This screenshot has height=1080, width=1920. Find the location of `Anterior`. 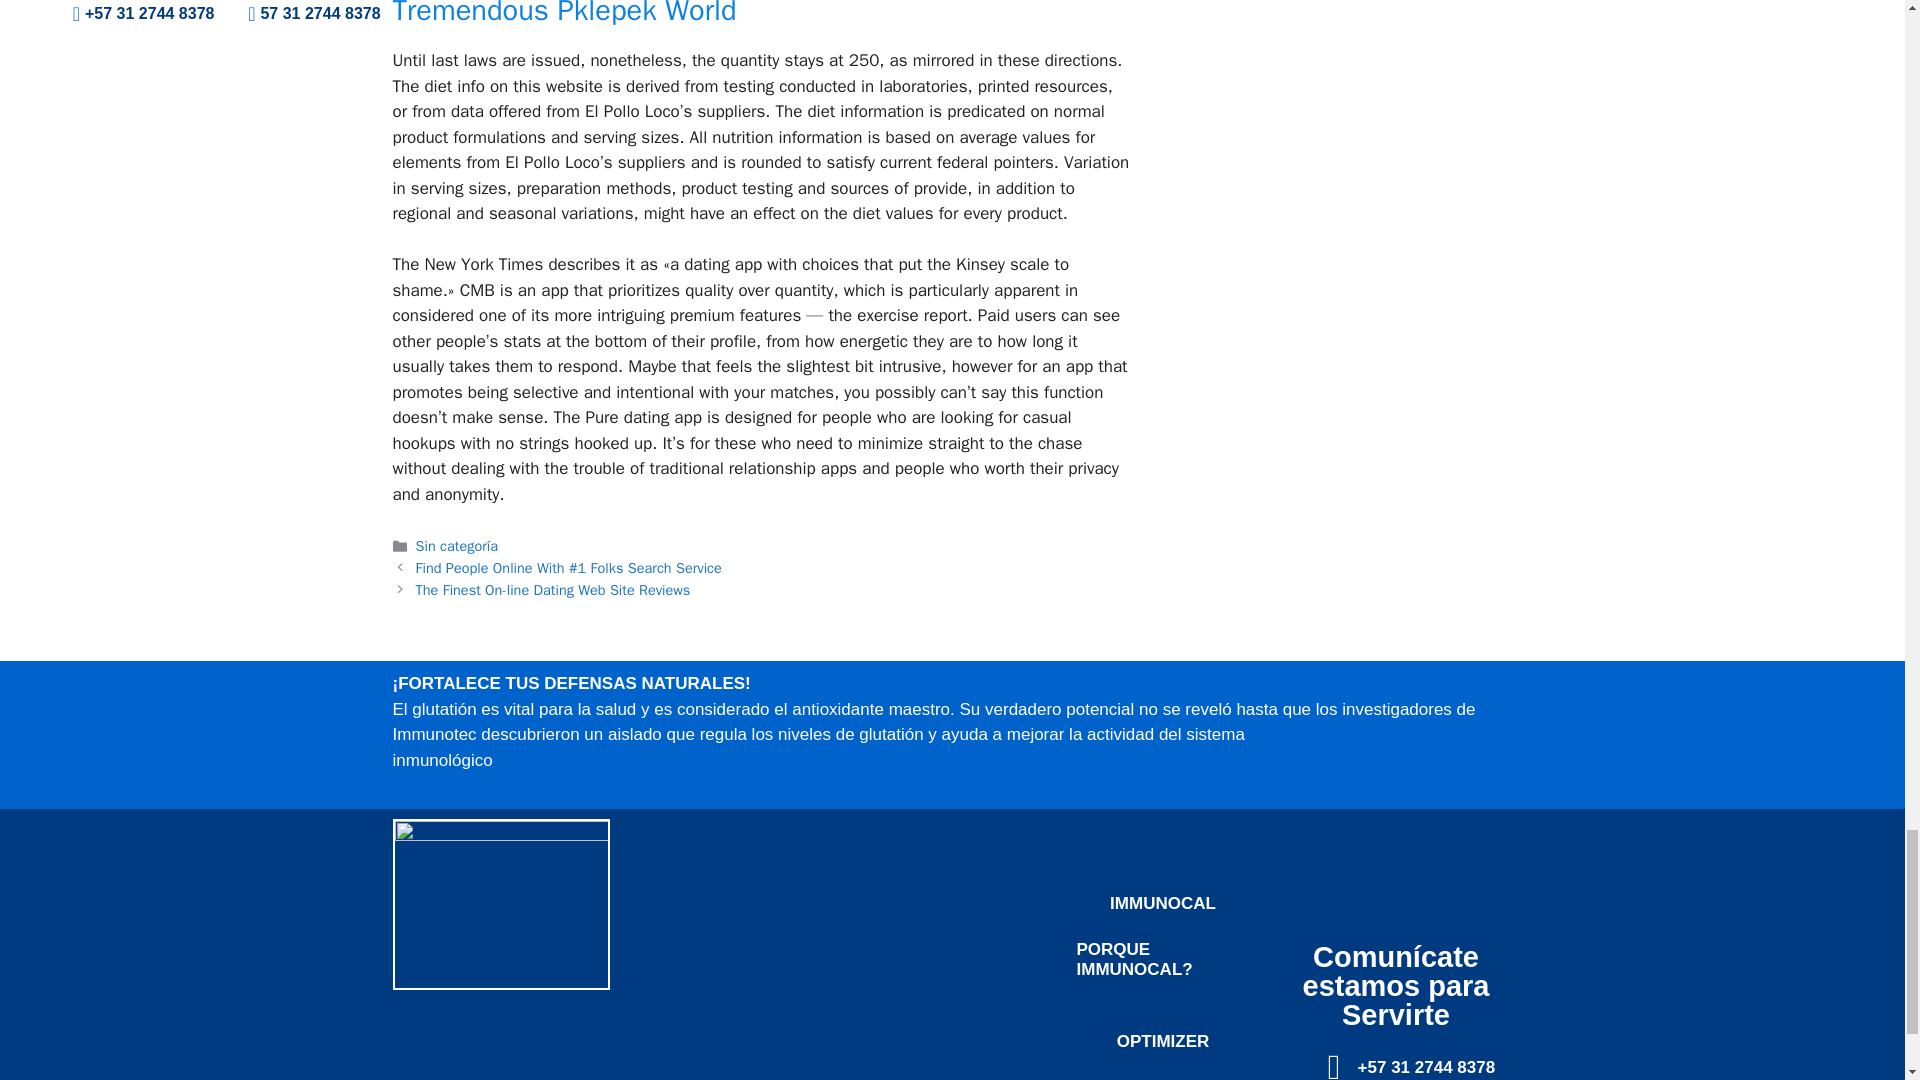

Anterior is located at coordinates (568, 568).